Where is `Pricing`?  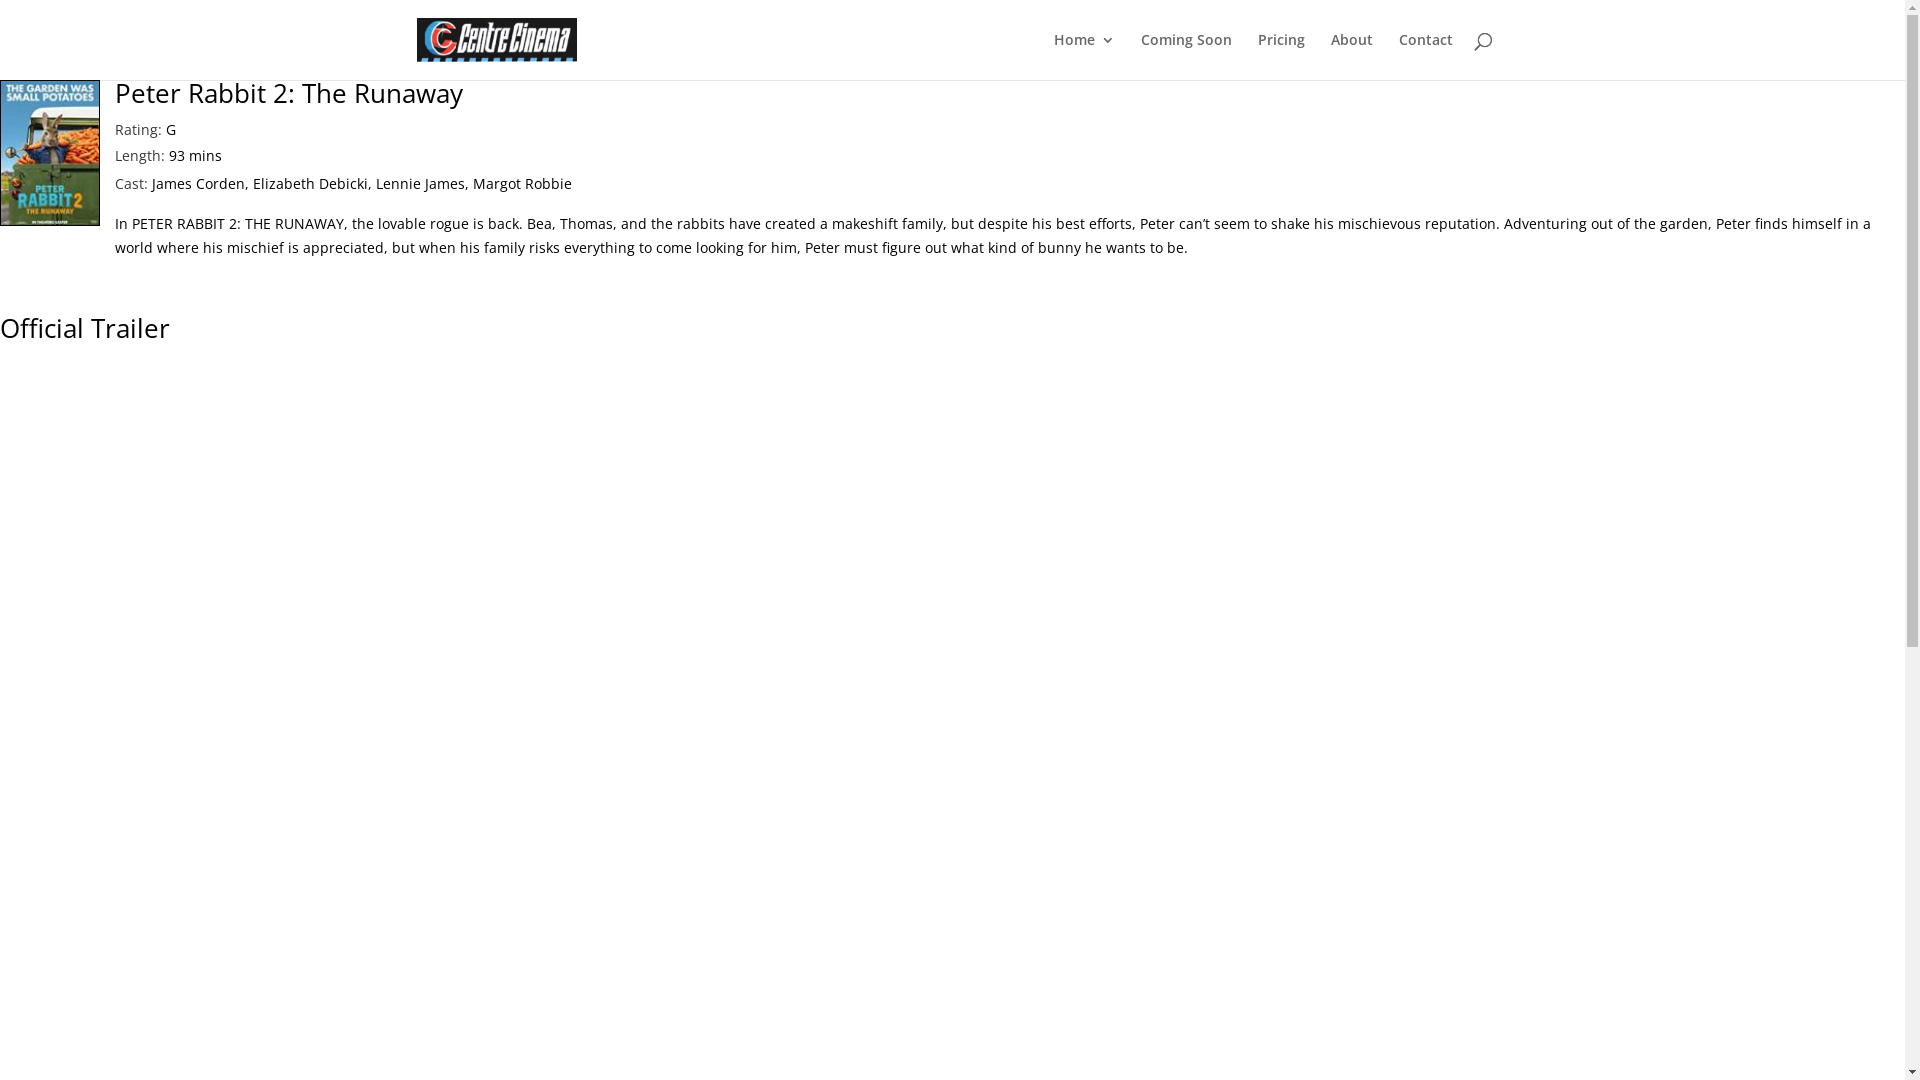 Pricing is located at coordinates (1282, 56).